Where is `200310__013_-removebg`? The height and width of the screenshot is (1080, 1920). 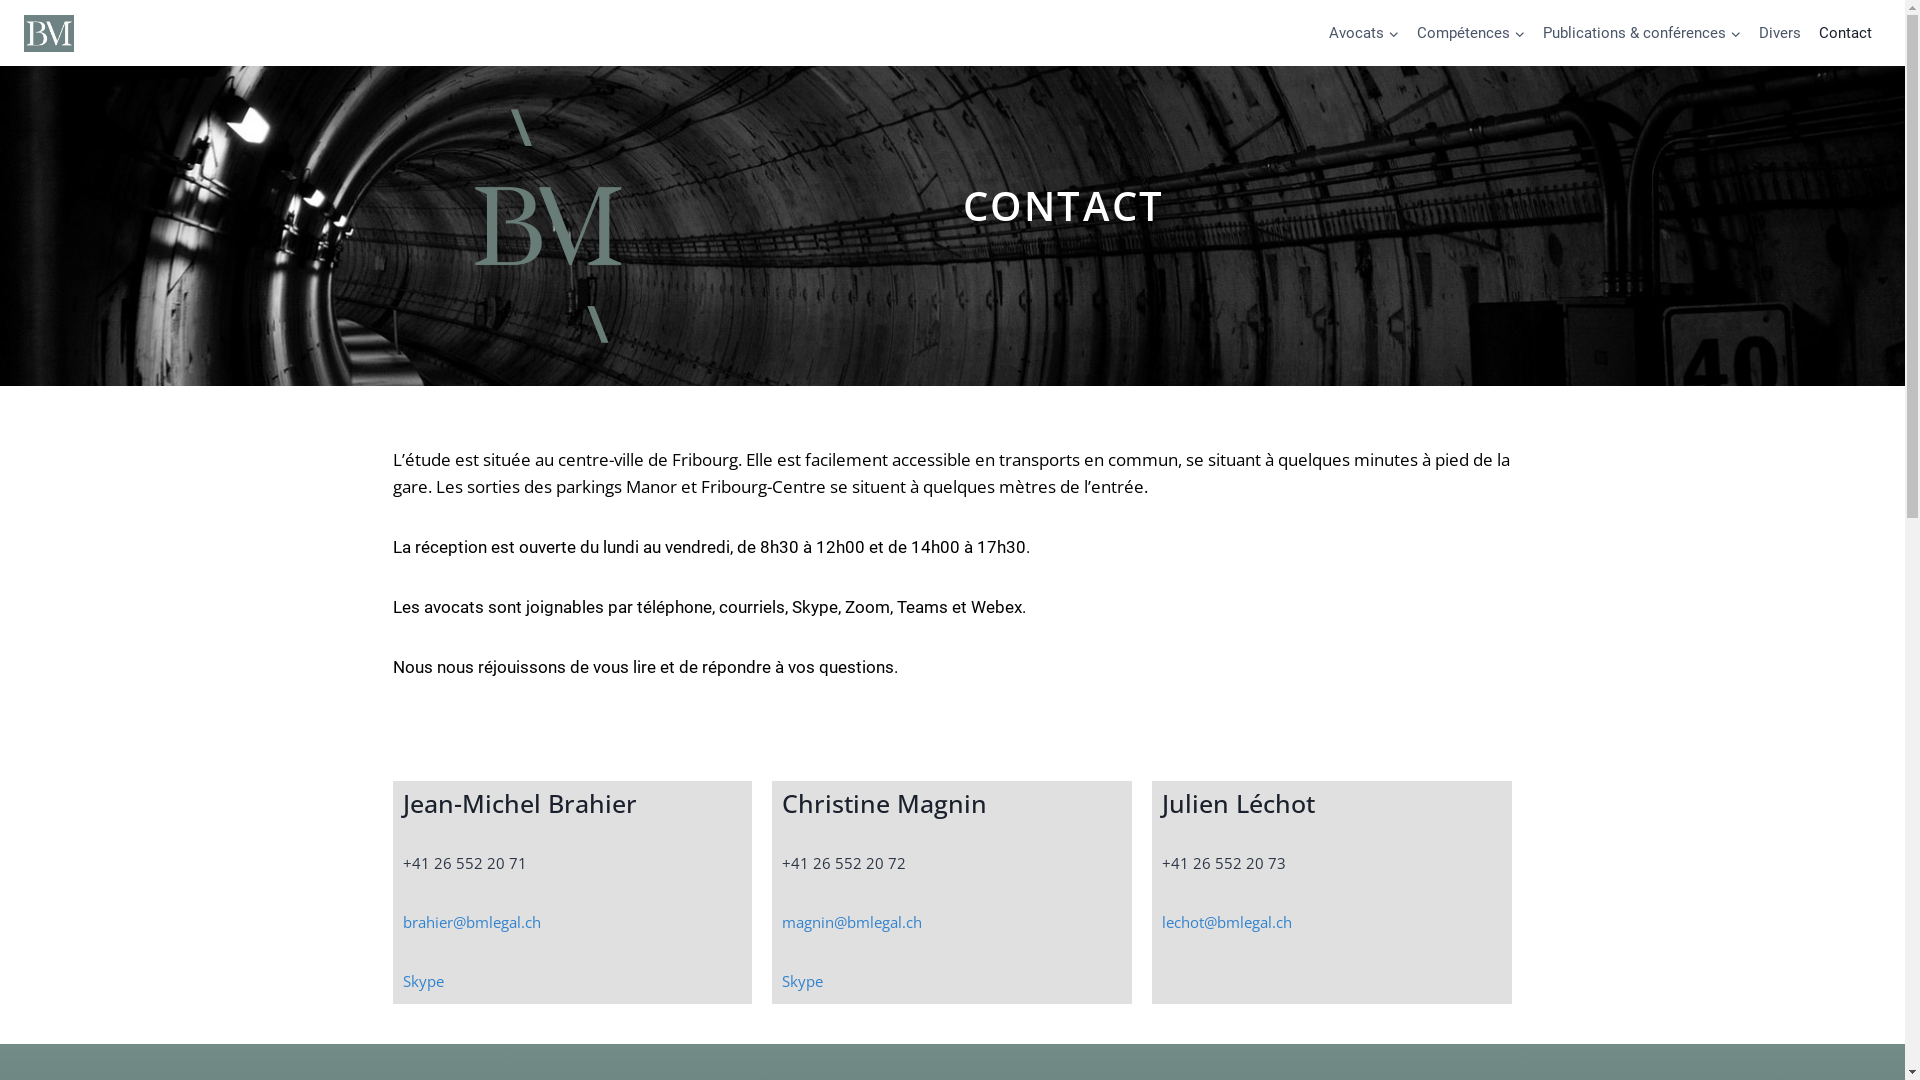 200310__013_-removebg is located at coordinates (552, 226).